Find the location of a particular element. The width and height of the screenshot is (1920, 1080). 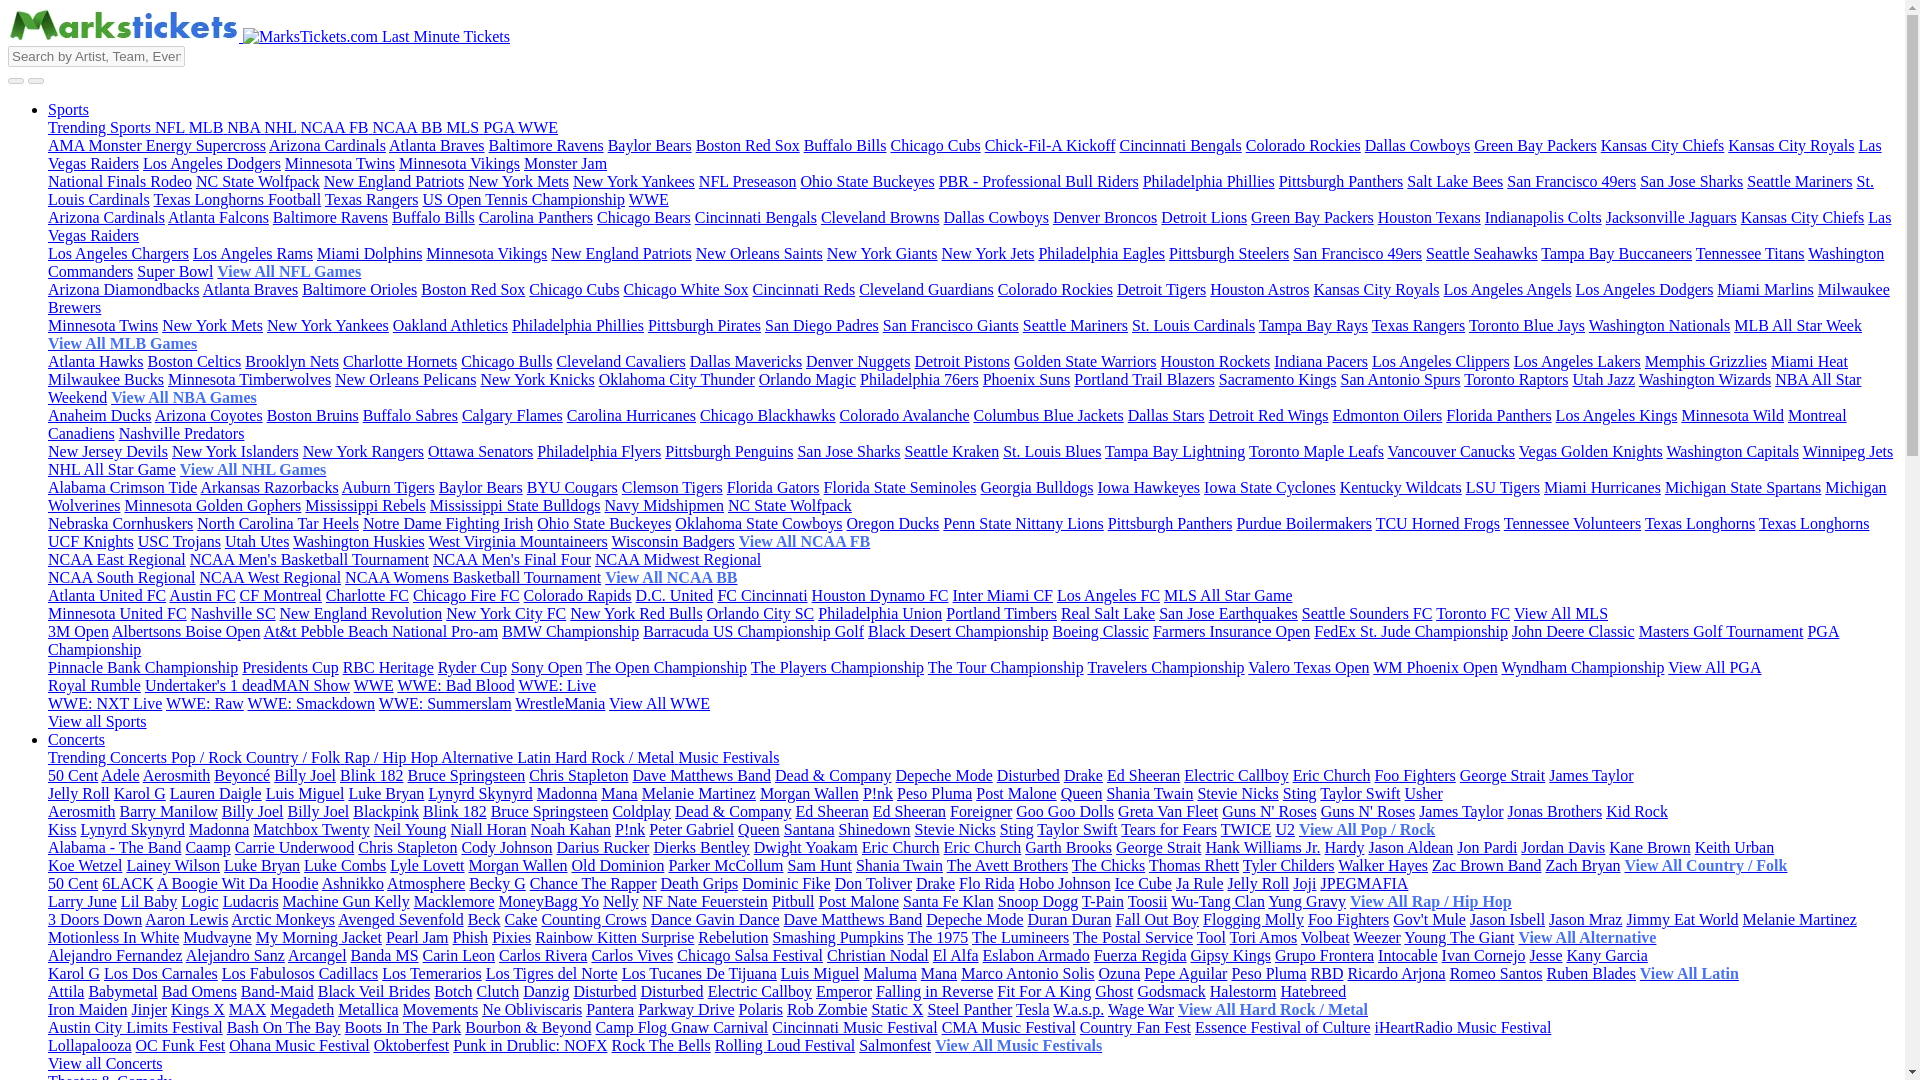

New York Yankees is located at coordinates (634, 181).